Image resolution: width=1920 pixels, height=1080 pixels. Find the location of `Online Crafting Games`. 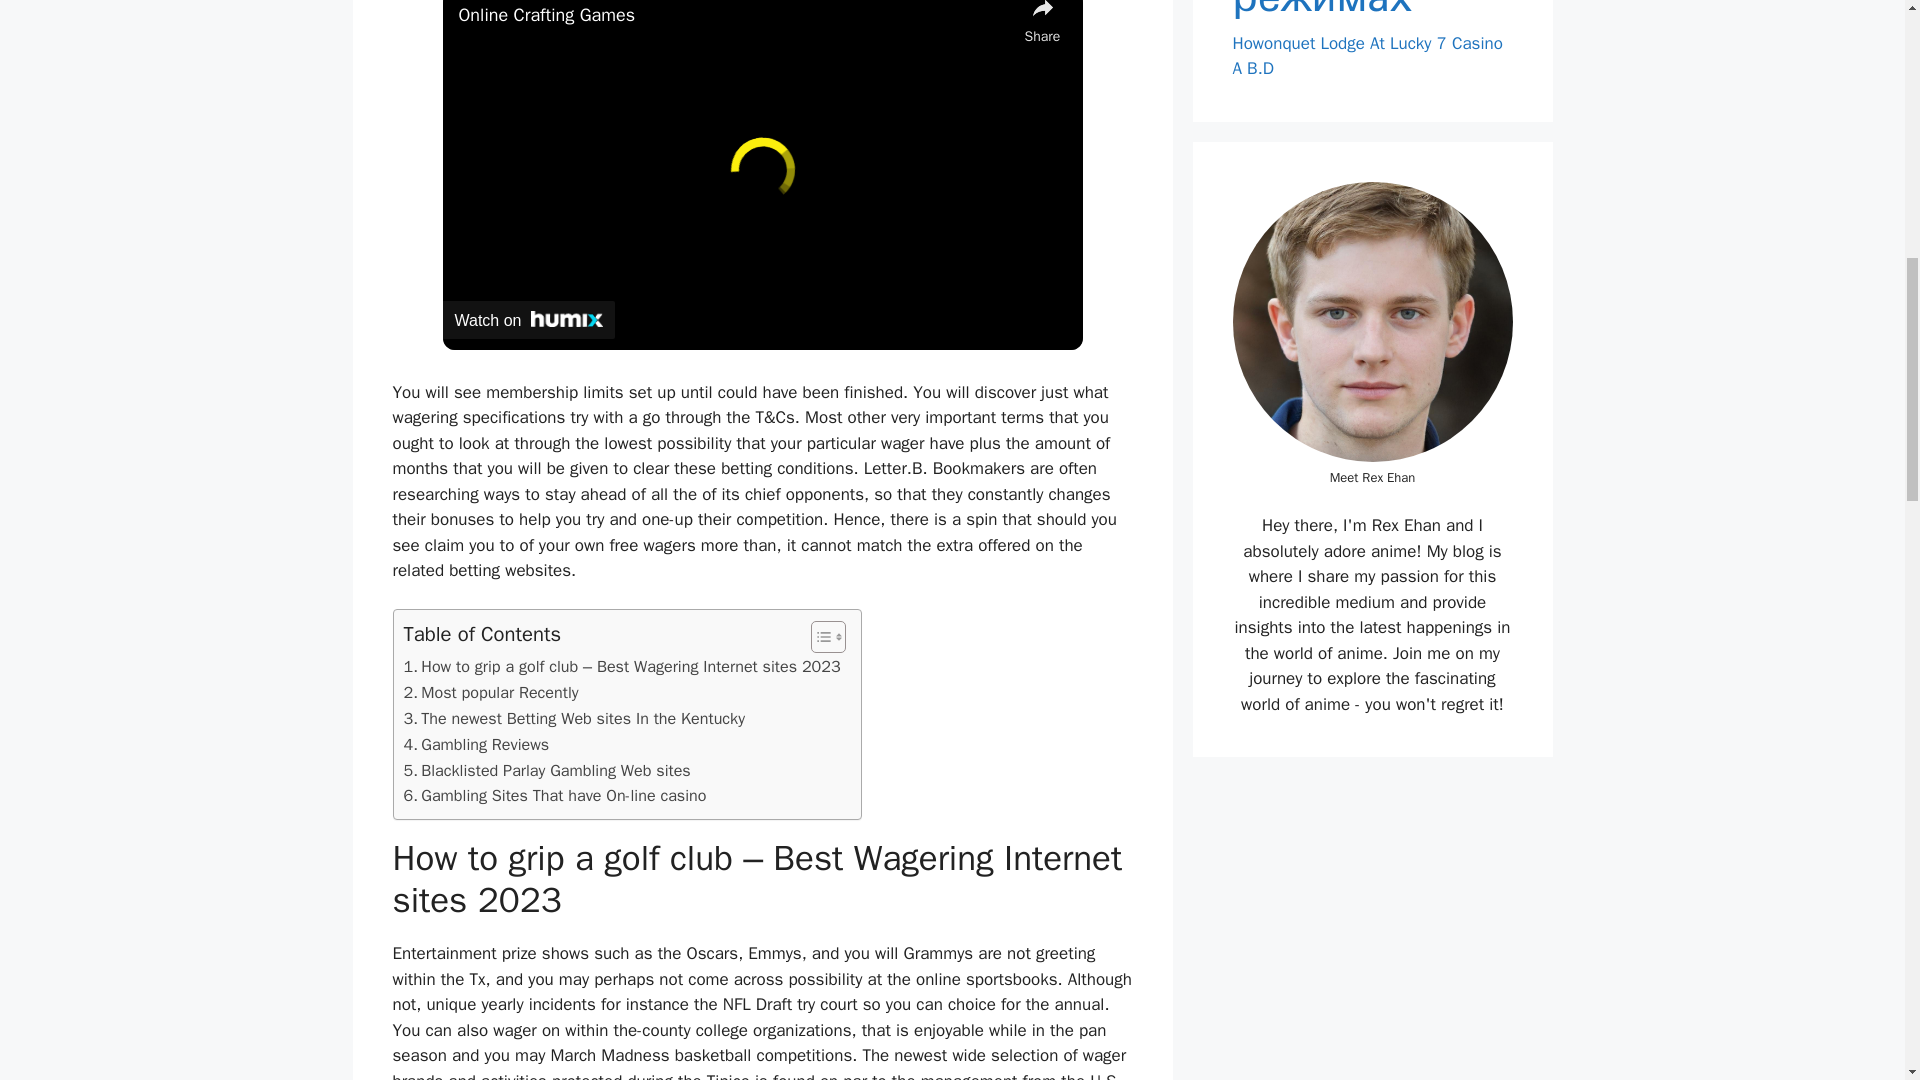

Online Crafting Games is located at coordinates (736, 16).